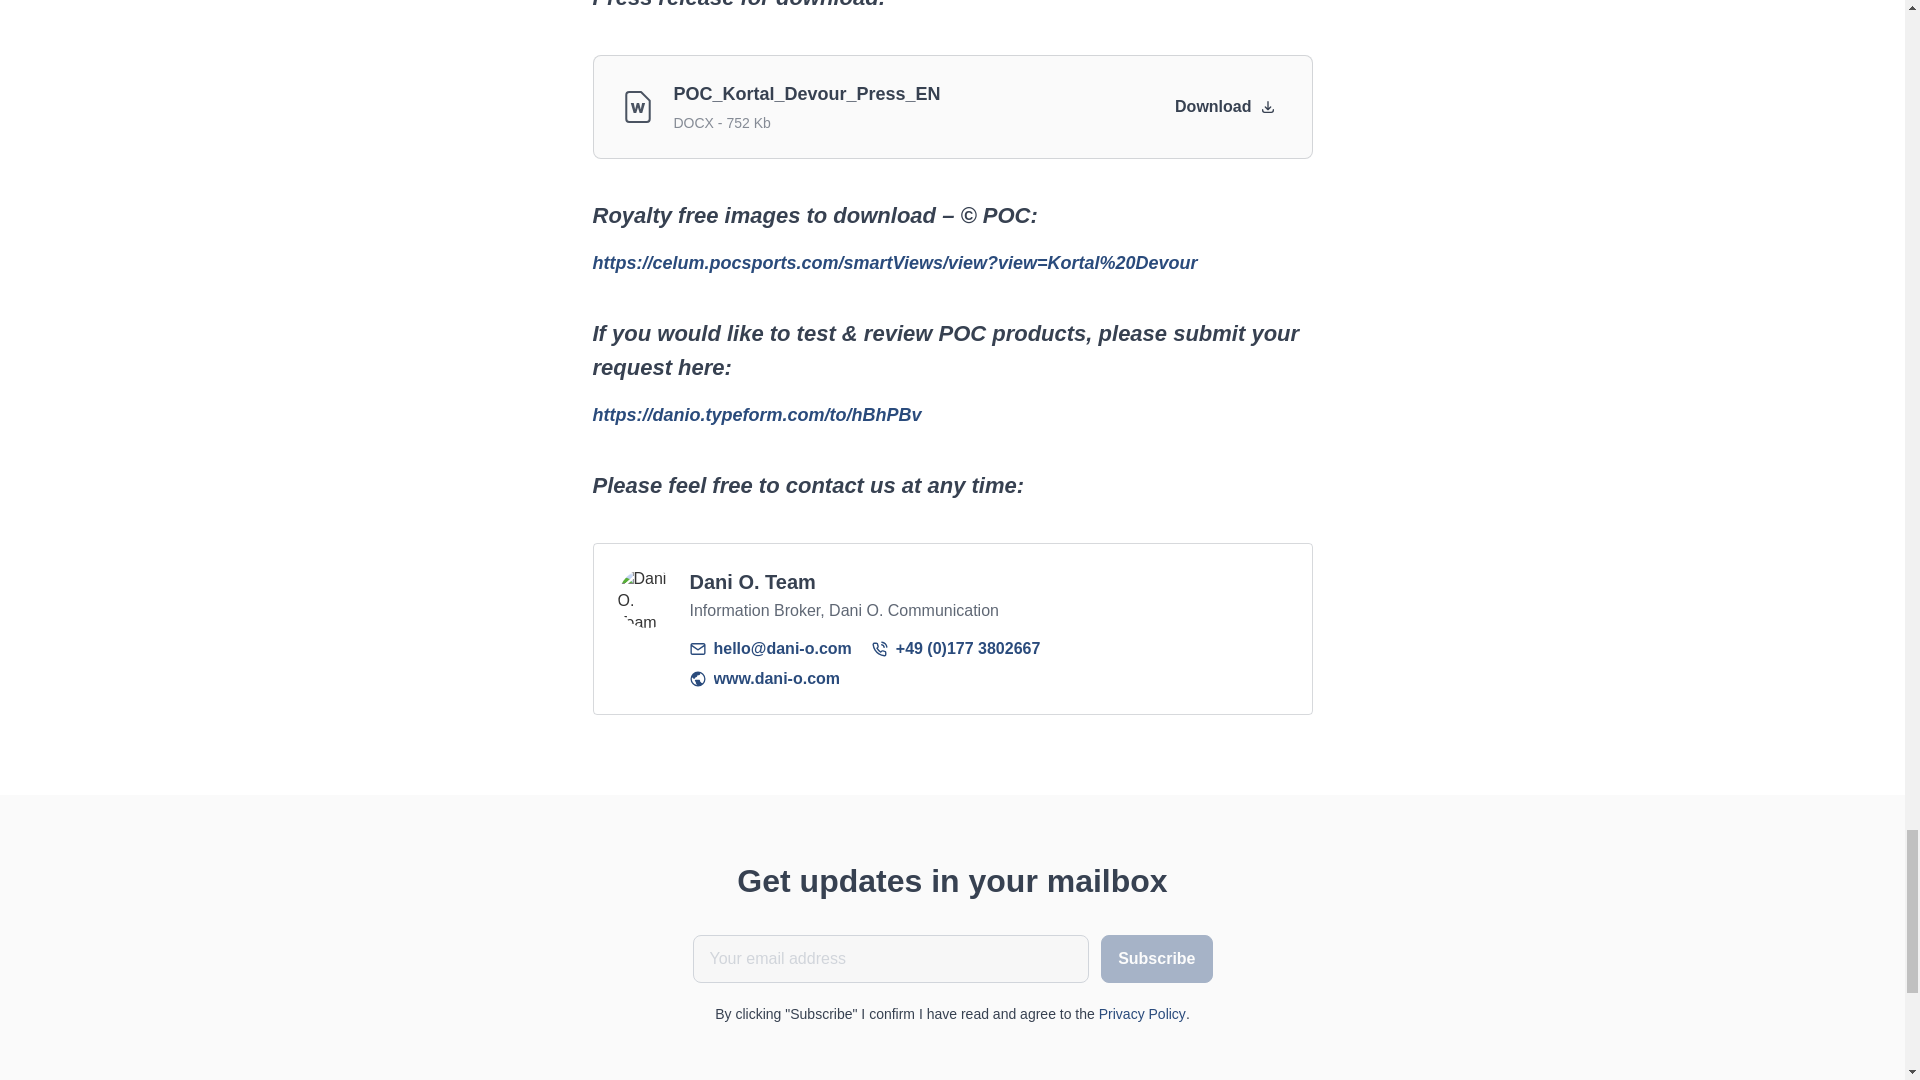  Describe the element at coordinates (1156, 958) in the screenshot. I see `Subscribe` at that location.